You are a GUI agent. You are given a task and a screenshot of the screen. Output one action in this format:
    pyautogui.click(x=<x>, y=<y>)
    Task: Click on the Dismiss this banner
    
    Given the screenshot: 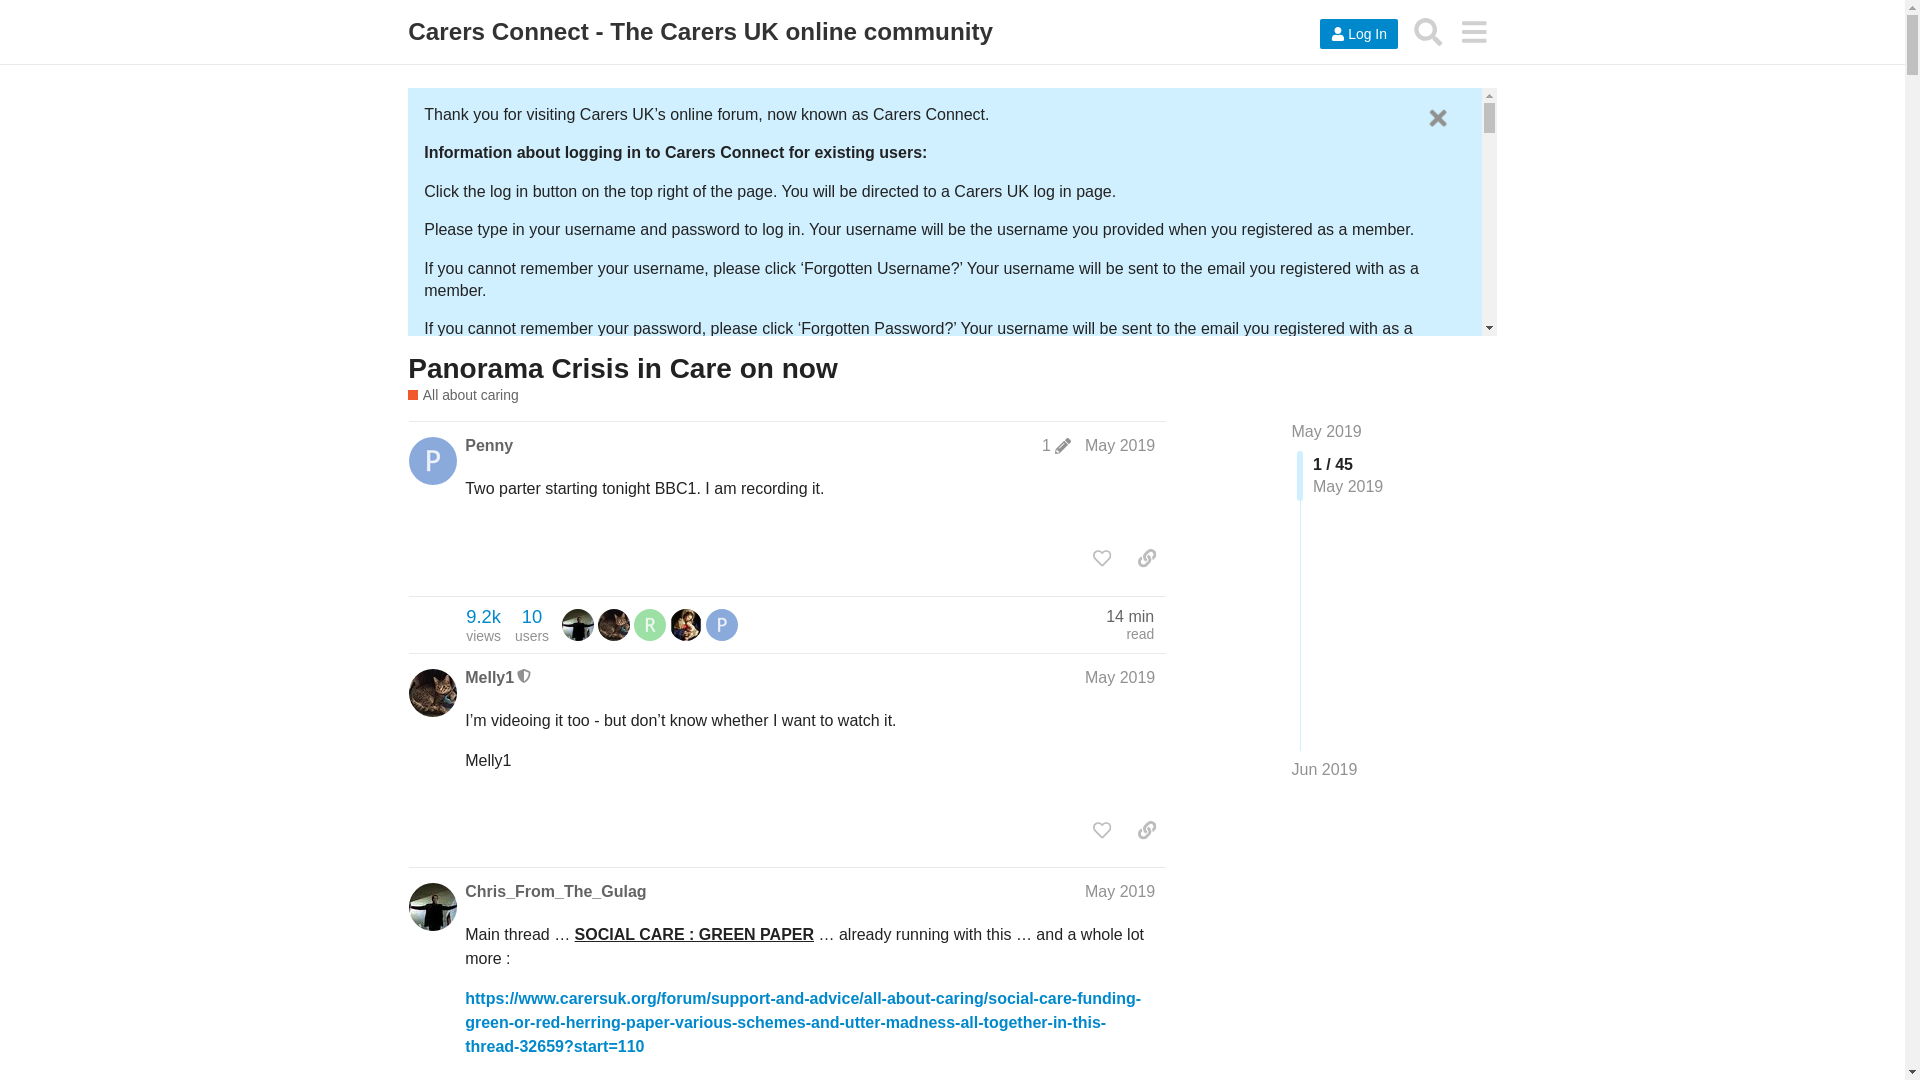 What is the action you would take?
    pyautogui.click(x=1438, y=117)
    